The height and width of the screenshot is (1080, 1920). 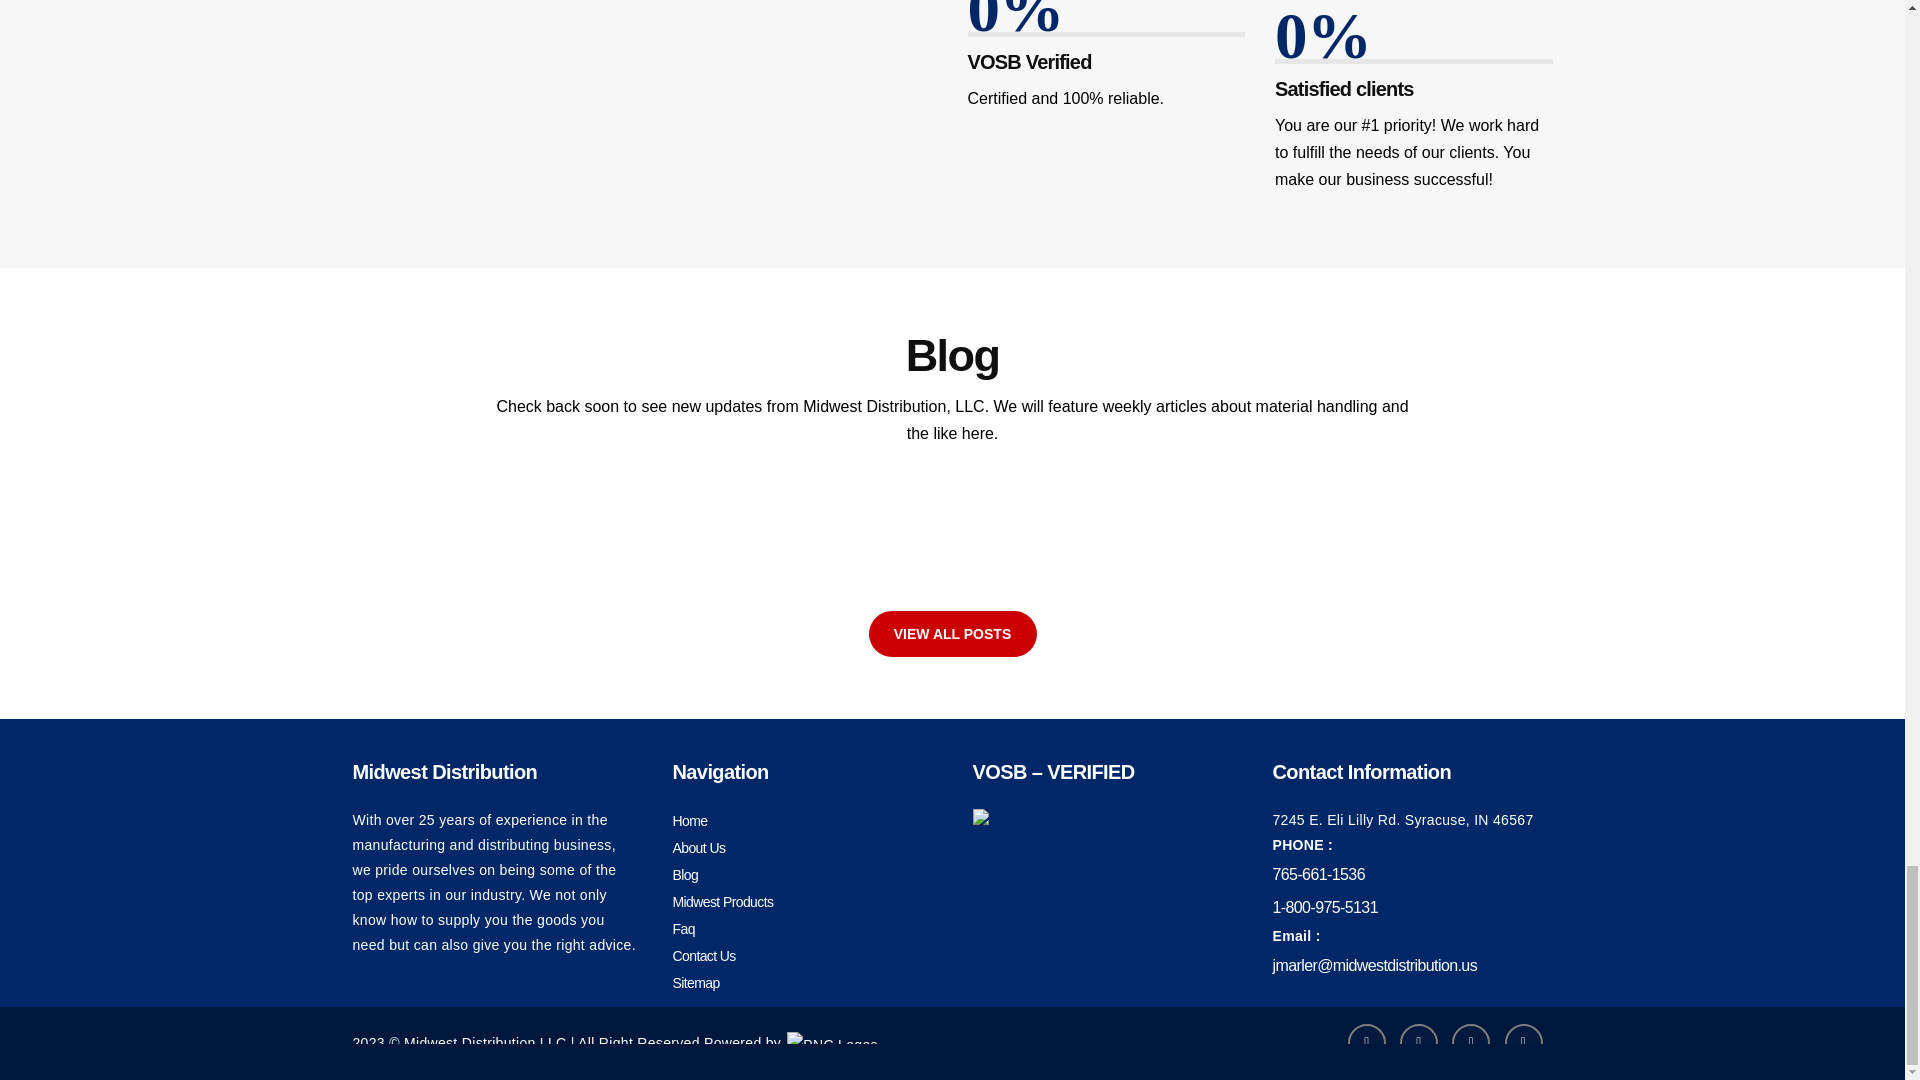 What do you see at coordinates (832, 1046) in the screenshot?
I see `PNC Logos` at bounding box center [832, 1046].